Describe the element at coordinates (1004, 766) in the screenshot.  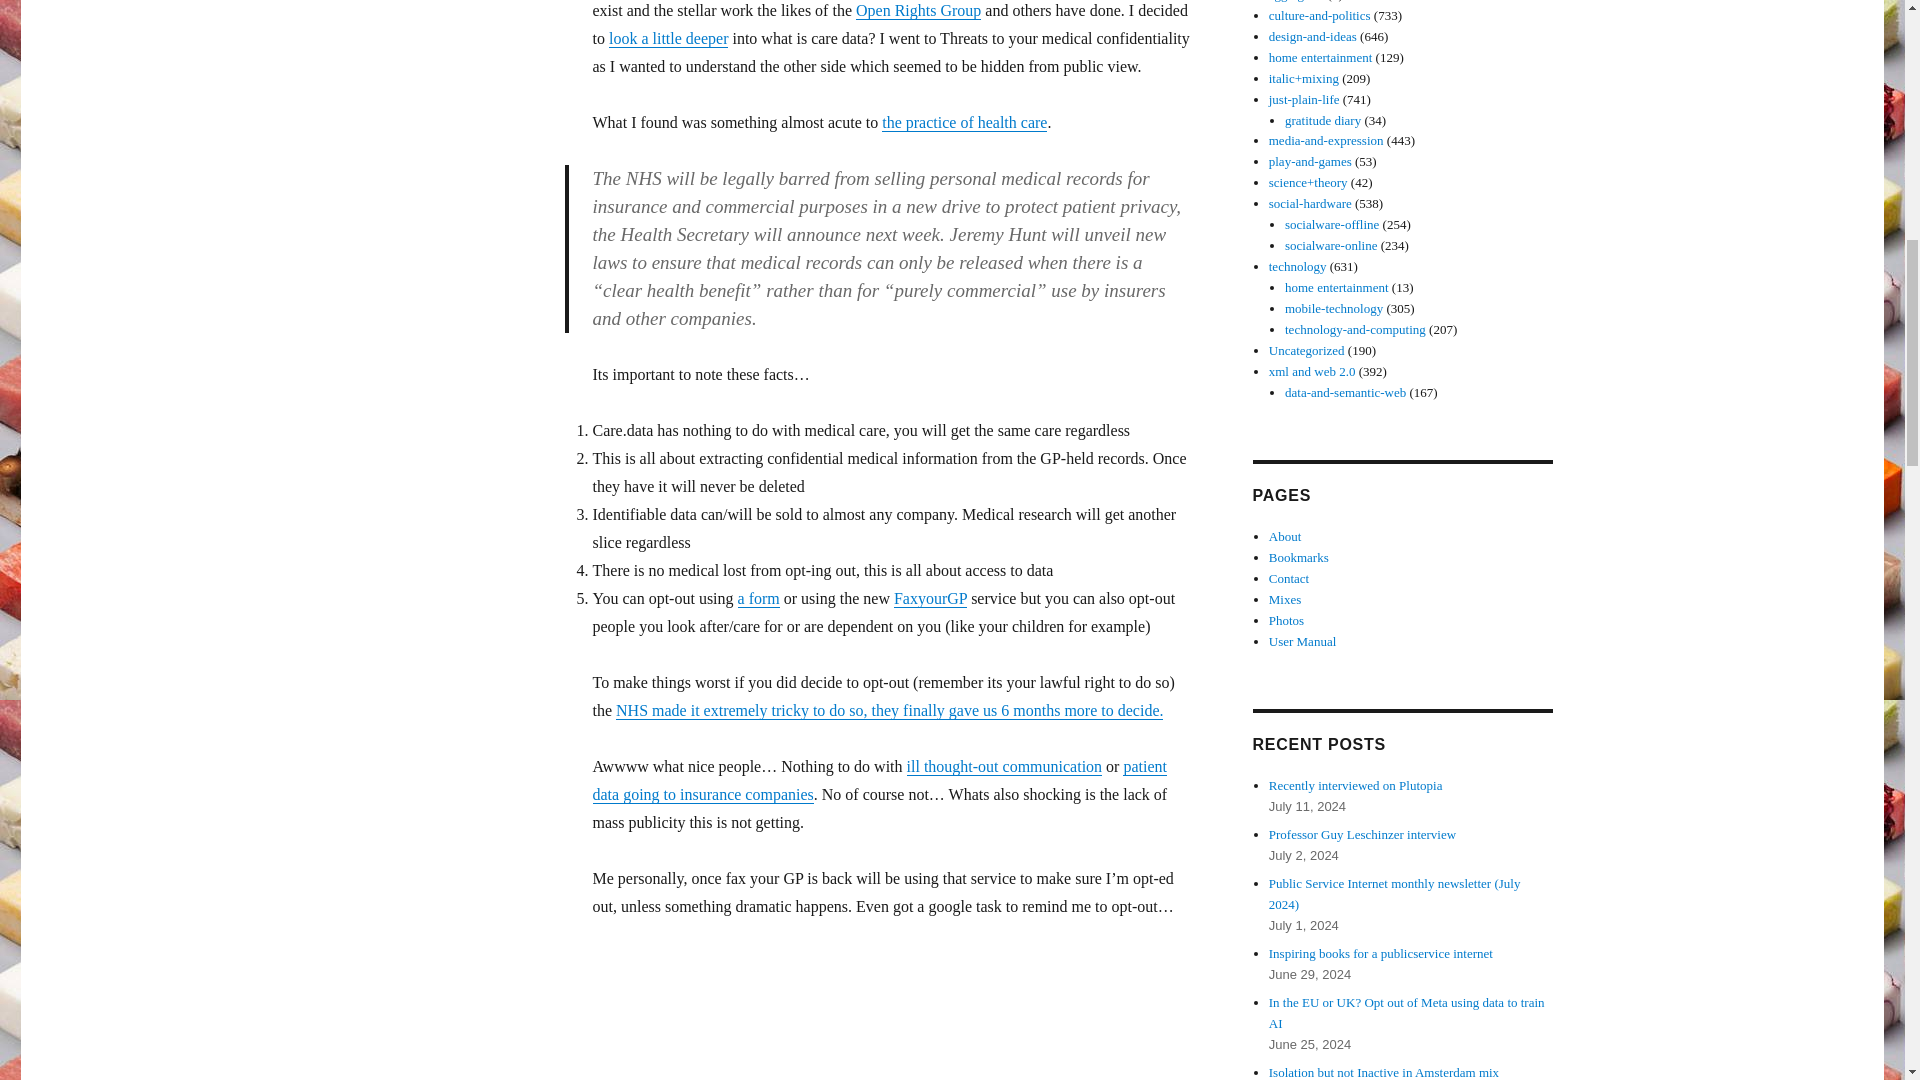
I see `ill thought-out communication` at that location.